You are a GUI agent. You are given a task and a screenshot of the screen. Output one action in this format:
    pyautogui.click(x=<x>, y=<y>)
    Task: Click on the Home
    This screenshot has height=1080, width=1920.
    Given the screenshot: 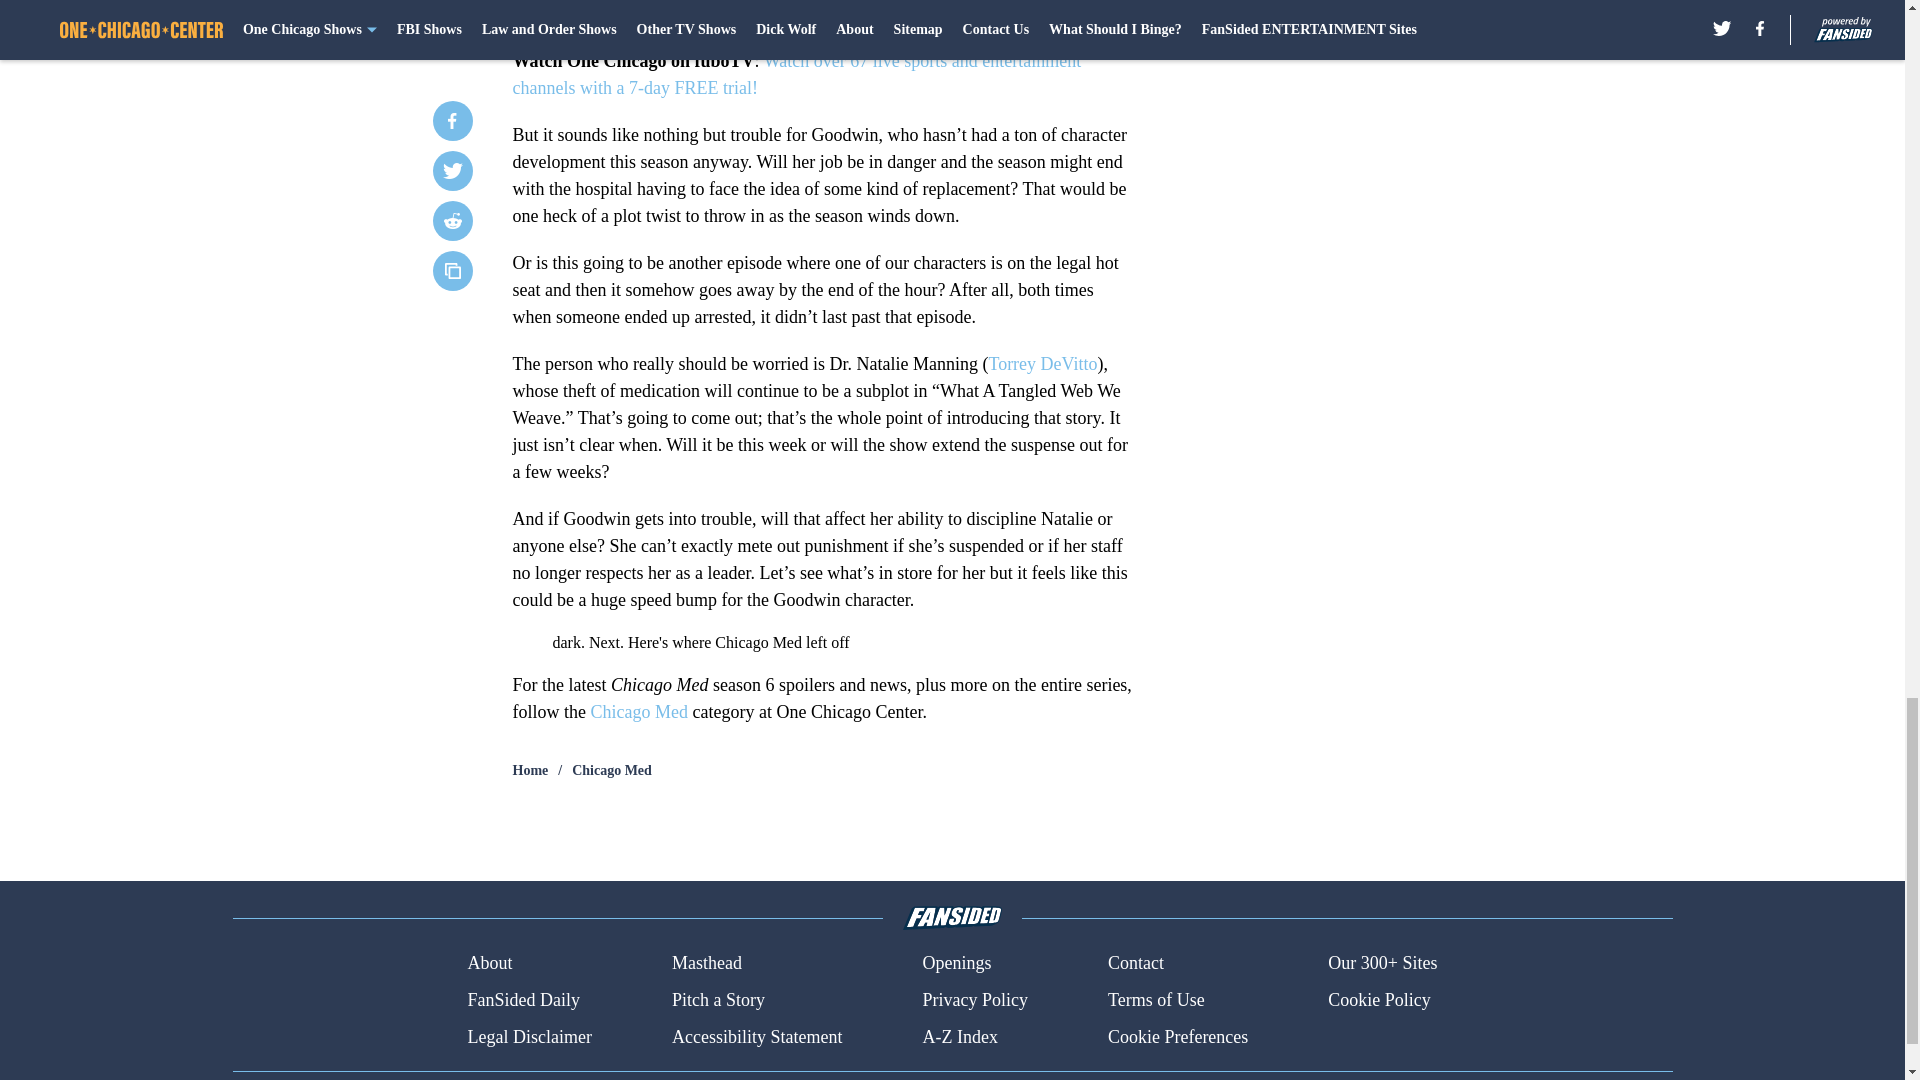 What is the action you would take?
    pyautogui.click(x=530, y=770)
    